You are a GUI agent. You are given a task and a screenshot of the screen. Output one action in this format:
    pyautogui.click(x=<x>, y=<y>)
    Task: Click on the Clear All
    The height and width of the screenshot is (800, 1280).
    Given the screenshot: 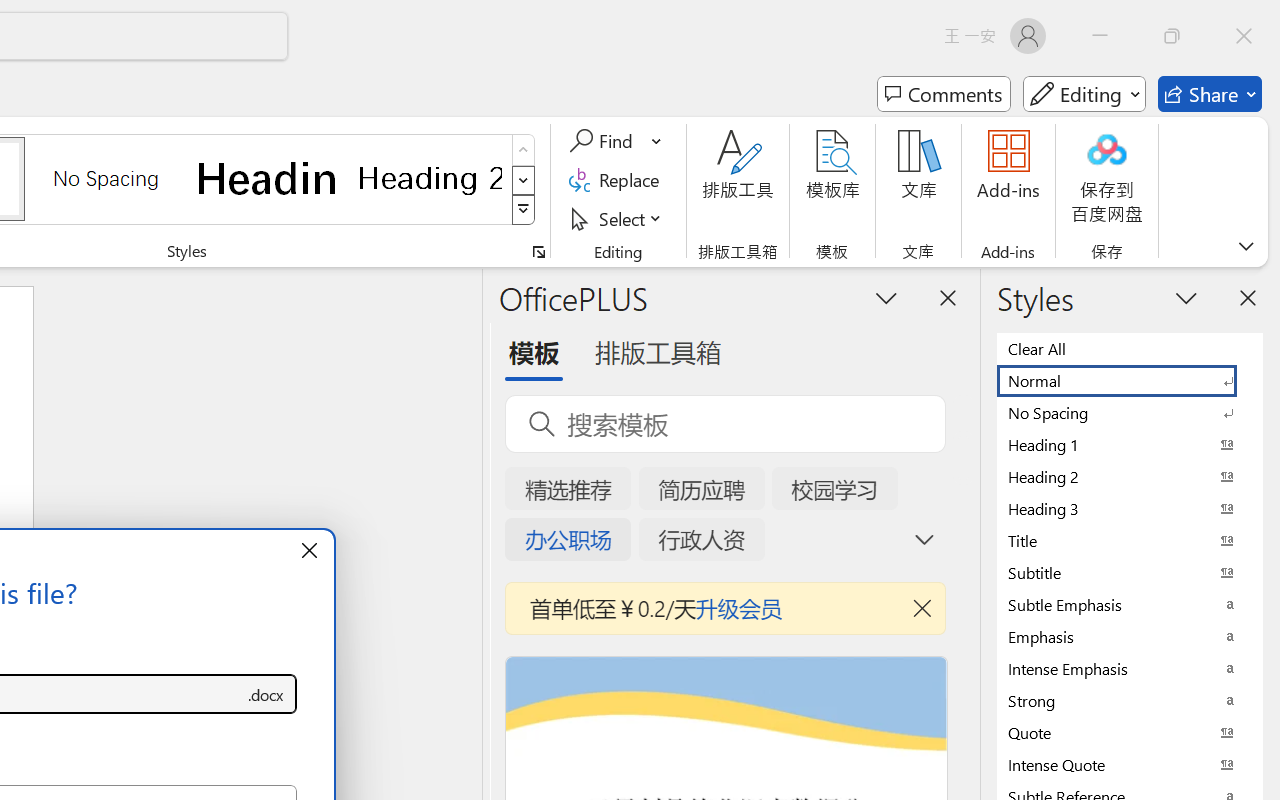 What is the action you would take?
    pyautogui.click(x=1130, y=348)
    